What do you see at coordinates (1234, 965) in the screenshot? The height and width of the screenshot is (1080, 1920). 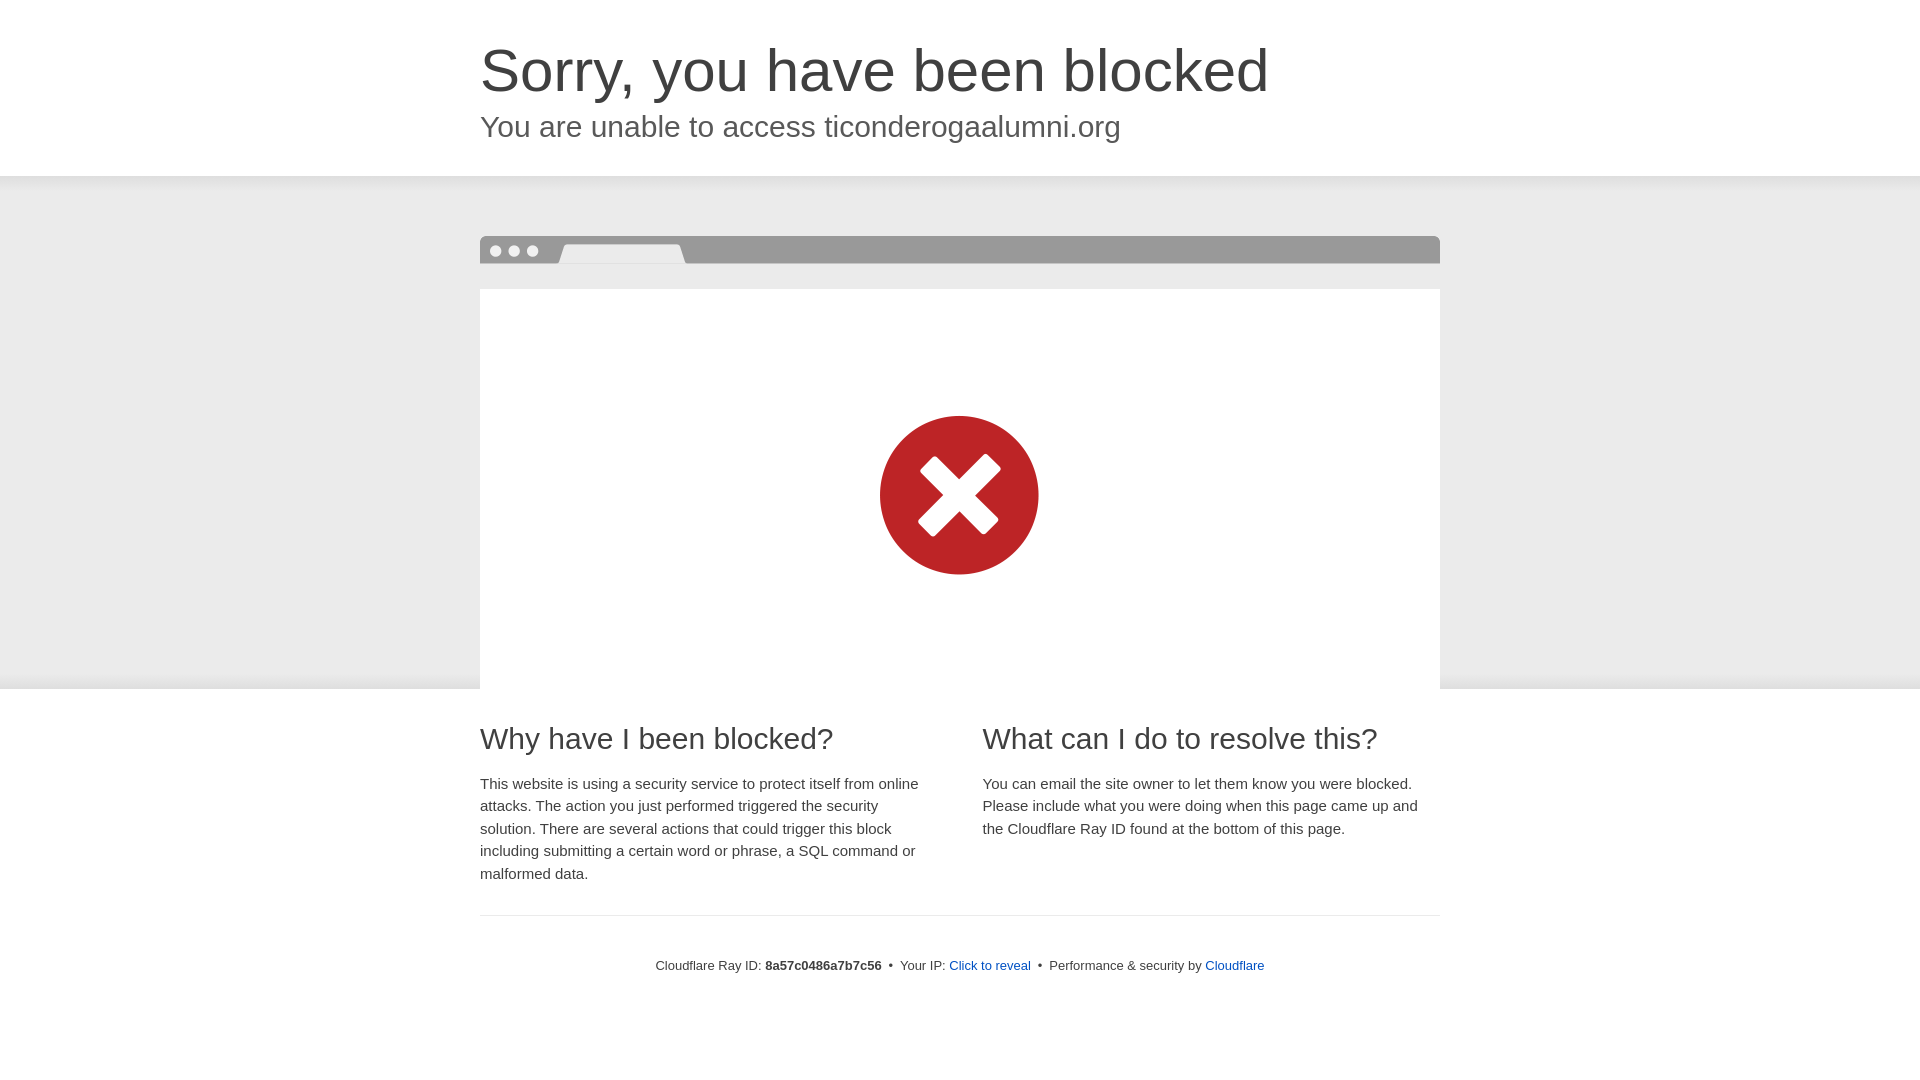 I see `Cloudflare` at bounding box center [1234, 965].